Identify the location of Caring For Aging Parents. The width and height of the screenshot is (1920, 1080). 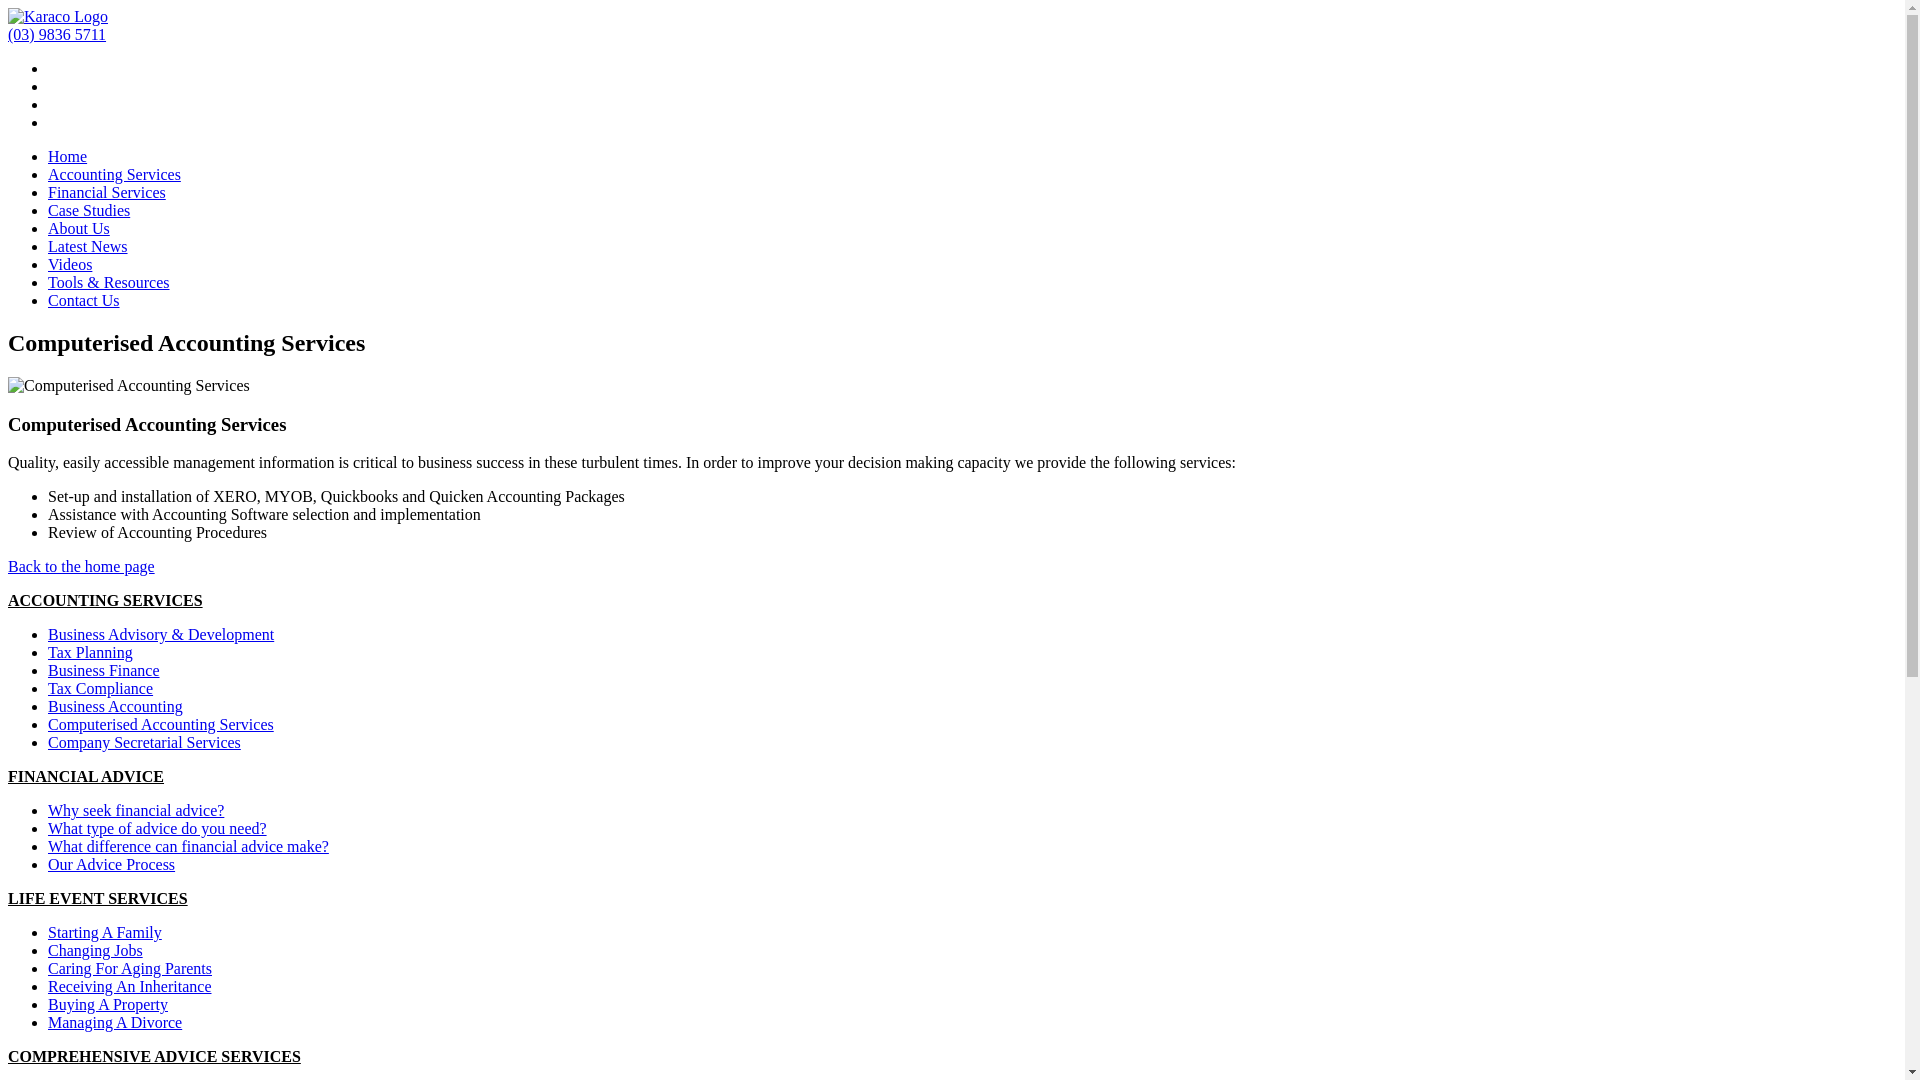
(130, 968).